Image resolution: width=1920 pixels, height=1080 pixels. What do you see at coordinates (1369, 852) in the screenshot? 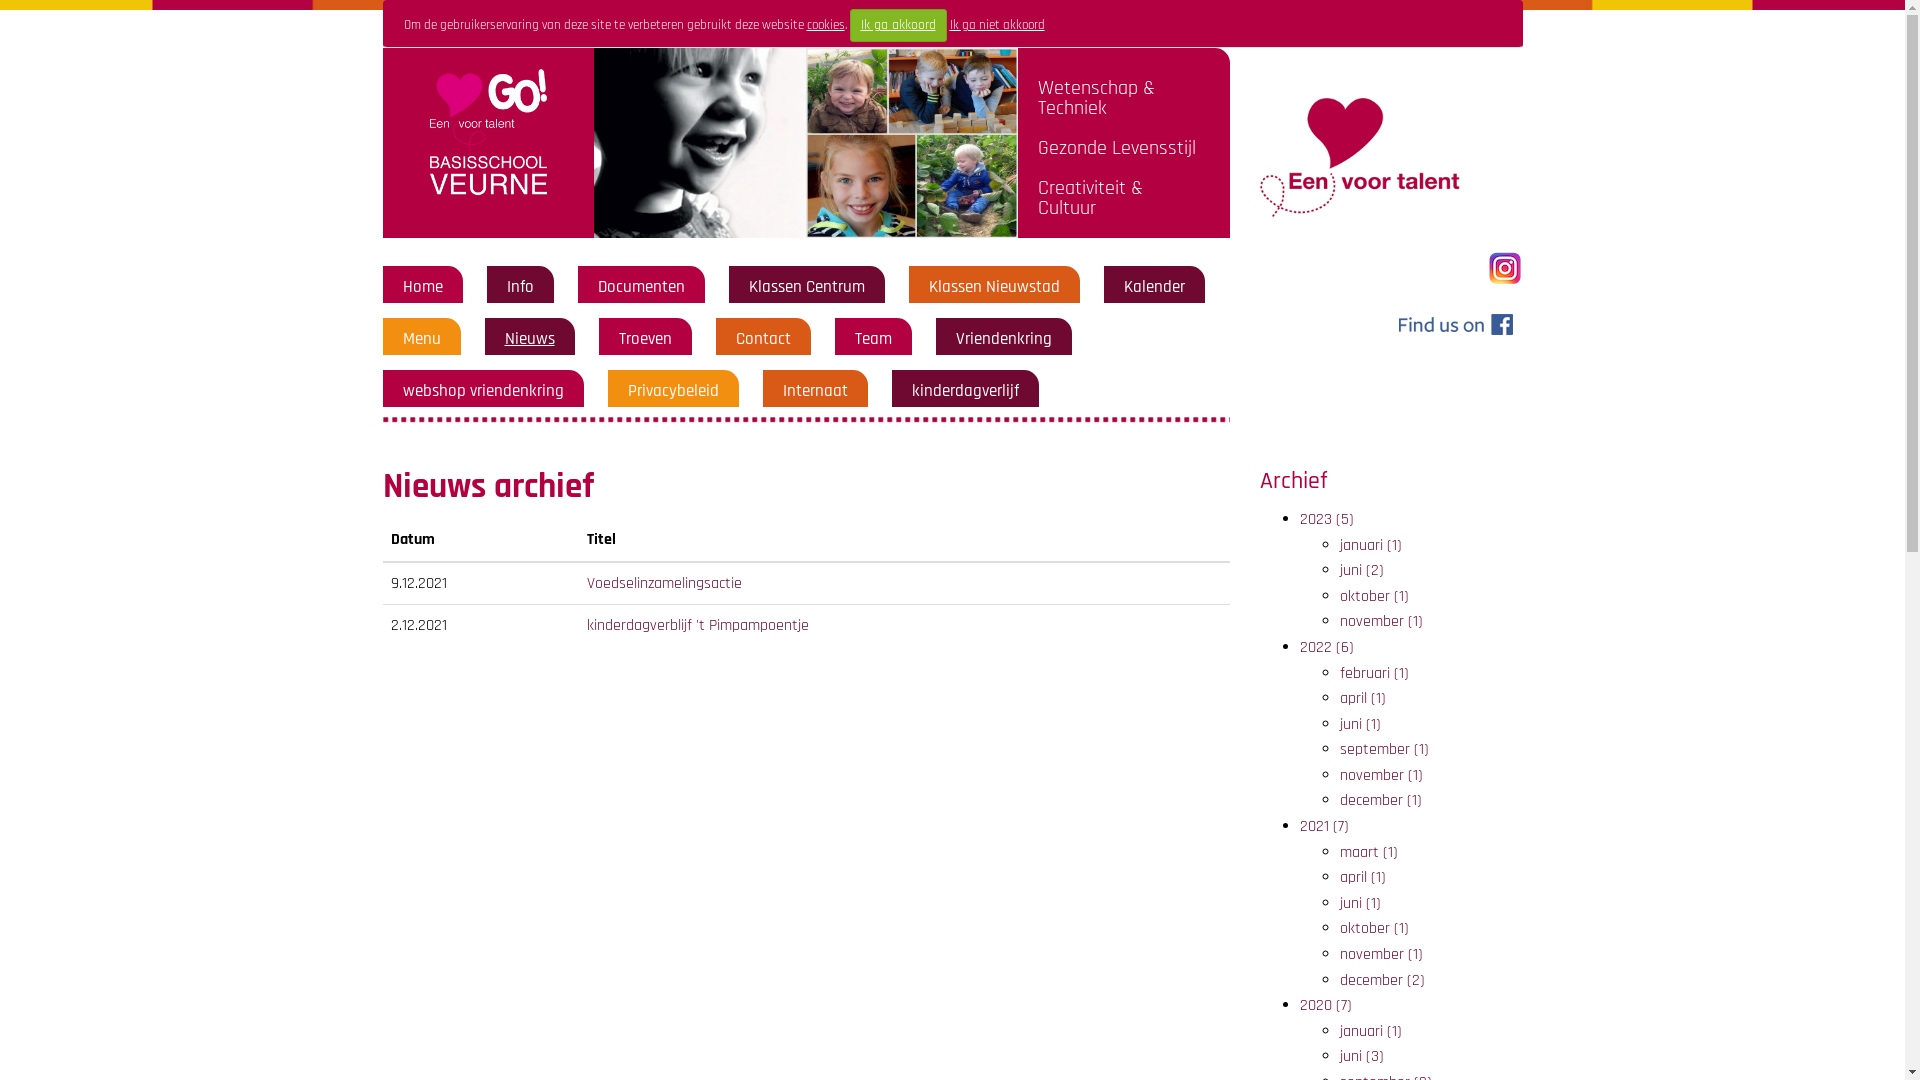
I see `maart (1)` at bounding box center [1369, 852].